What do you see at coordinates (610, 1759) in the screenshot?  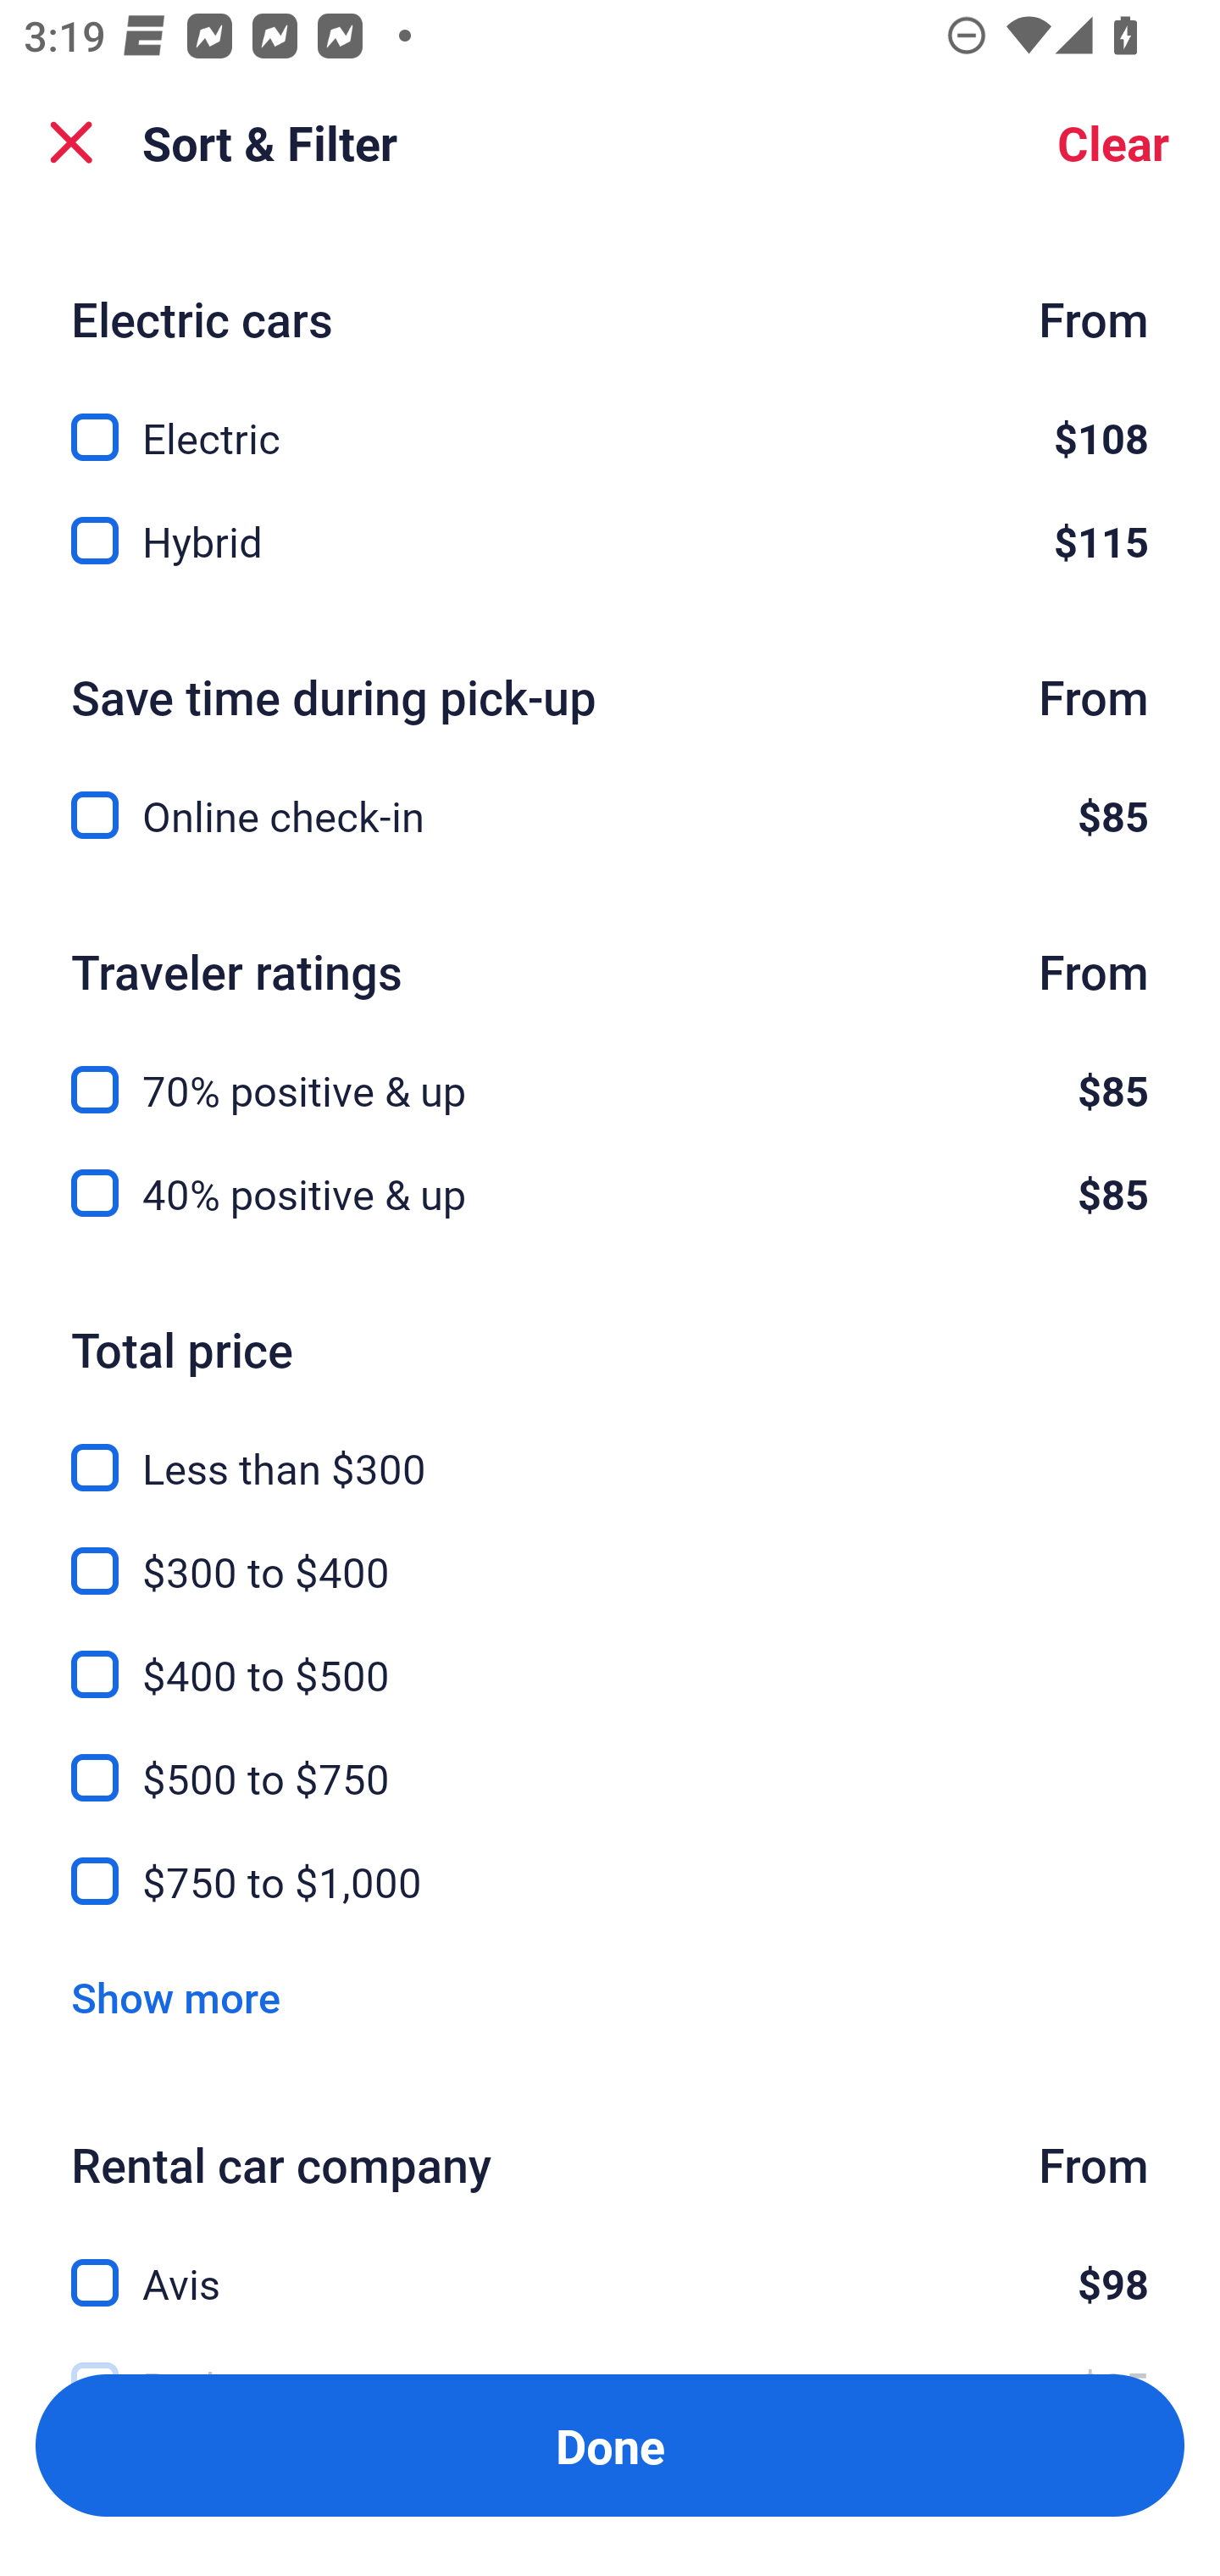 I see `$500 to $750, $500 to $750` at bounding box center [610, 1759].